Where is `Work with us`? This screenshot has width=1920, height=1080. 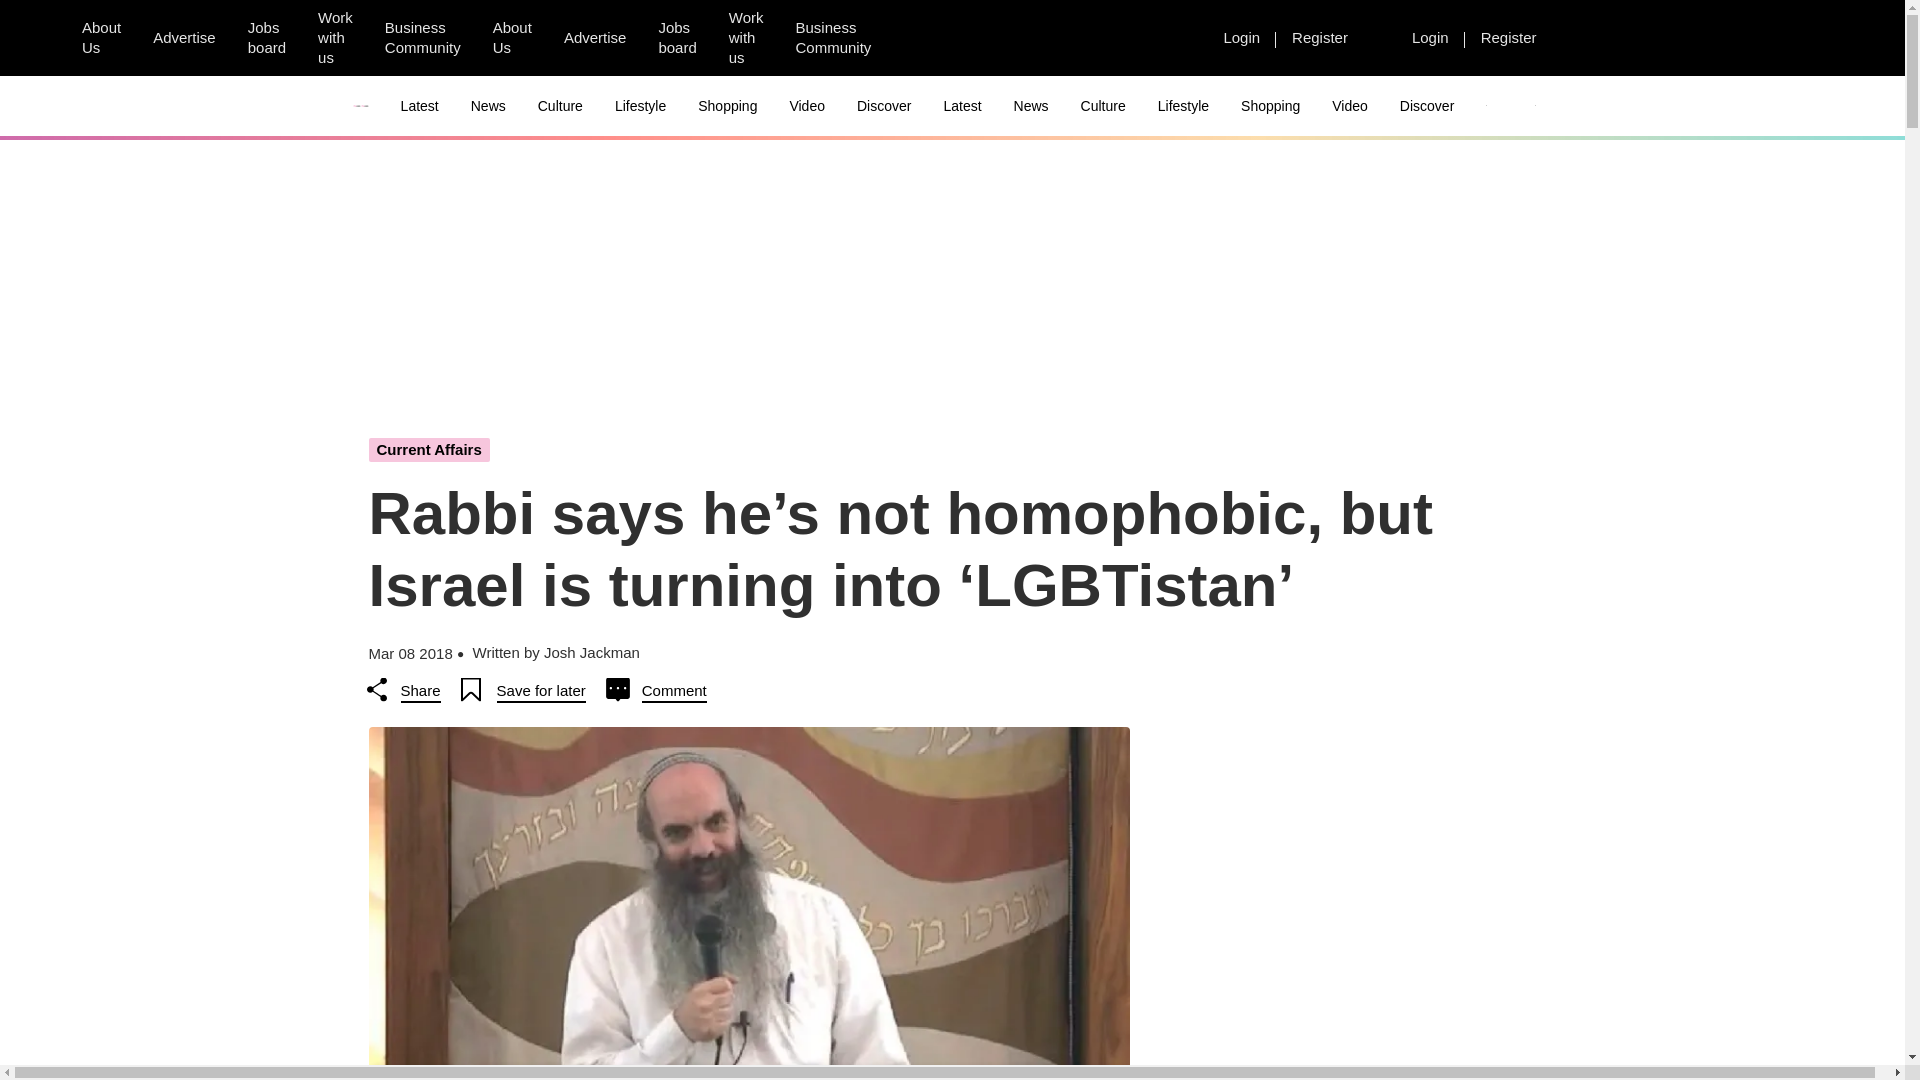 Work with us is located at coordinates (746, 38).